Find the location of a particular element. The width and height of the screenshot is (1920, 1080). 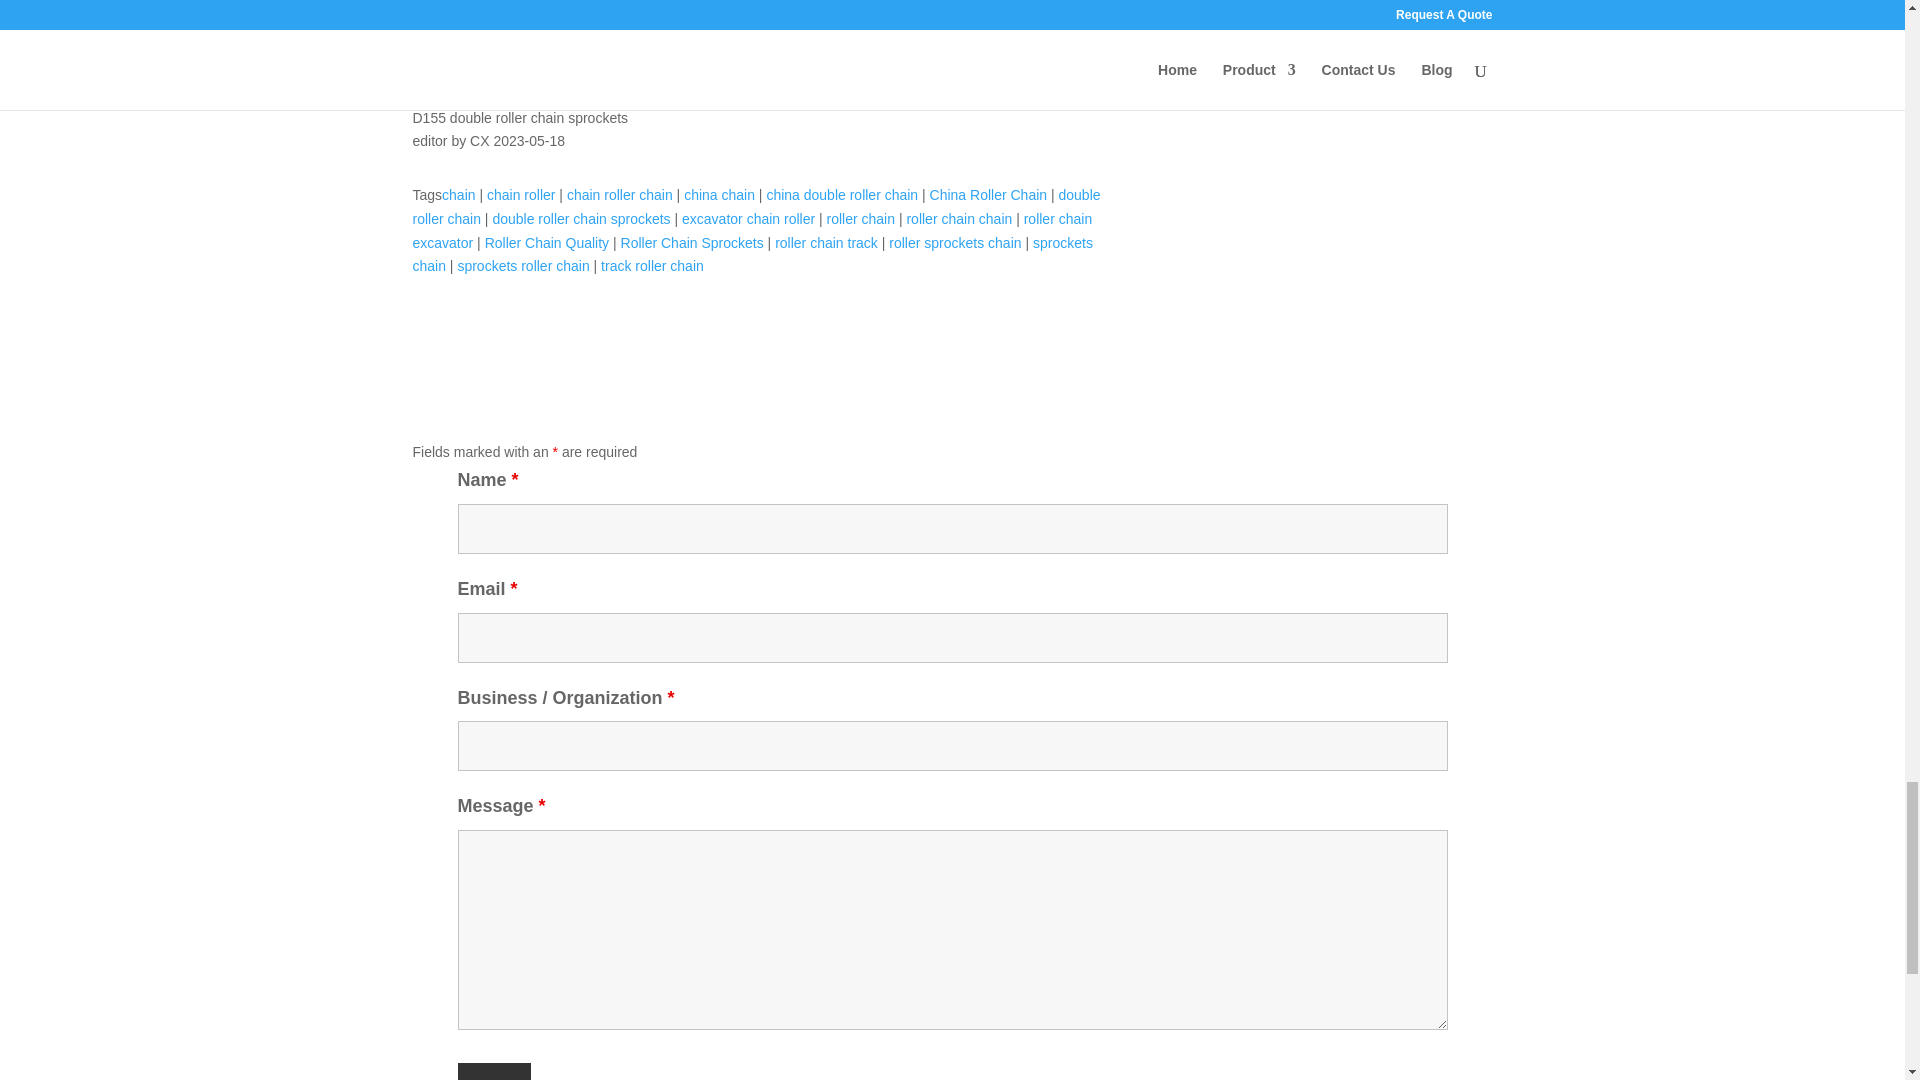

Roller Chain Quality is located at coordinates (548, 242).